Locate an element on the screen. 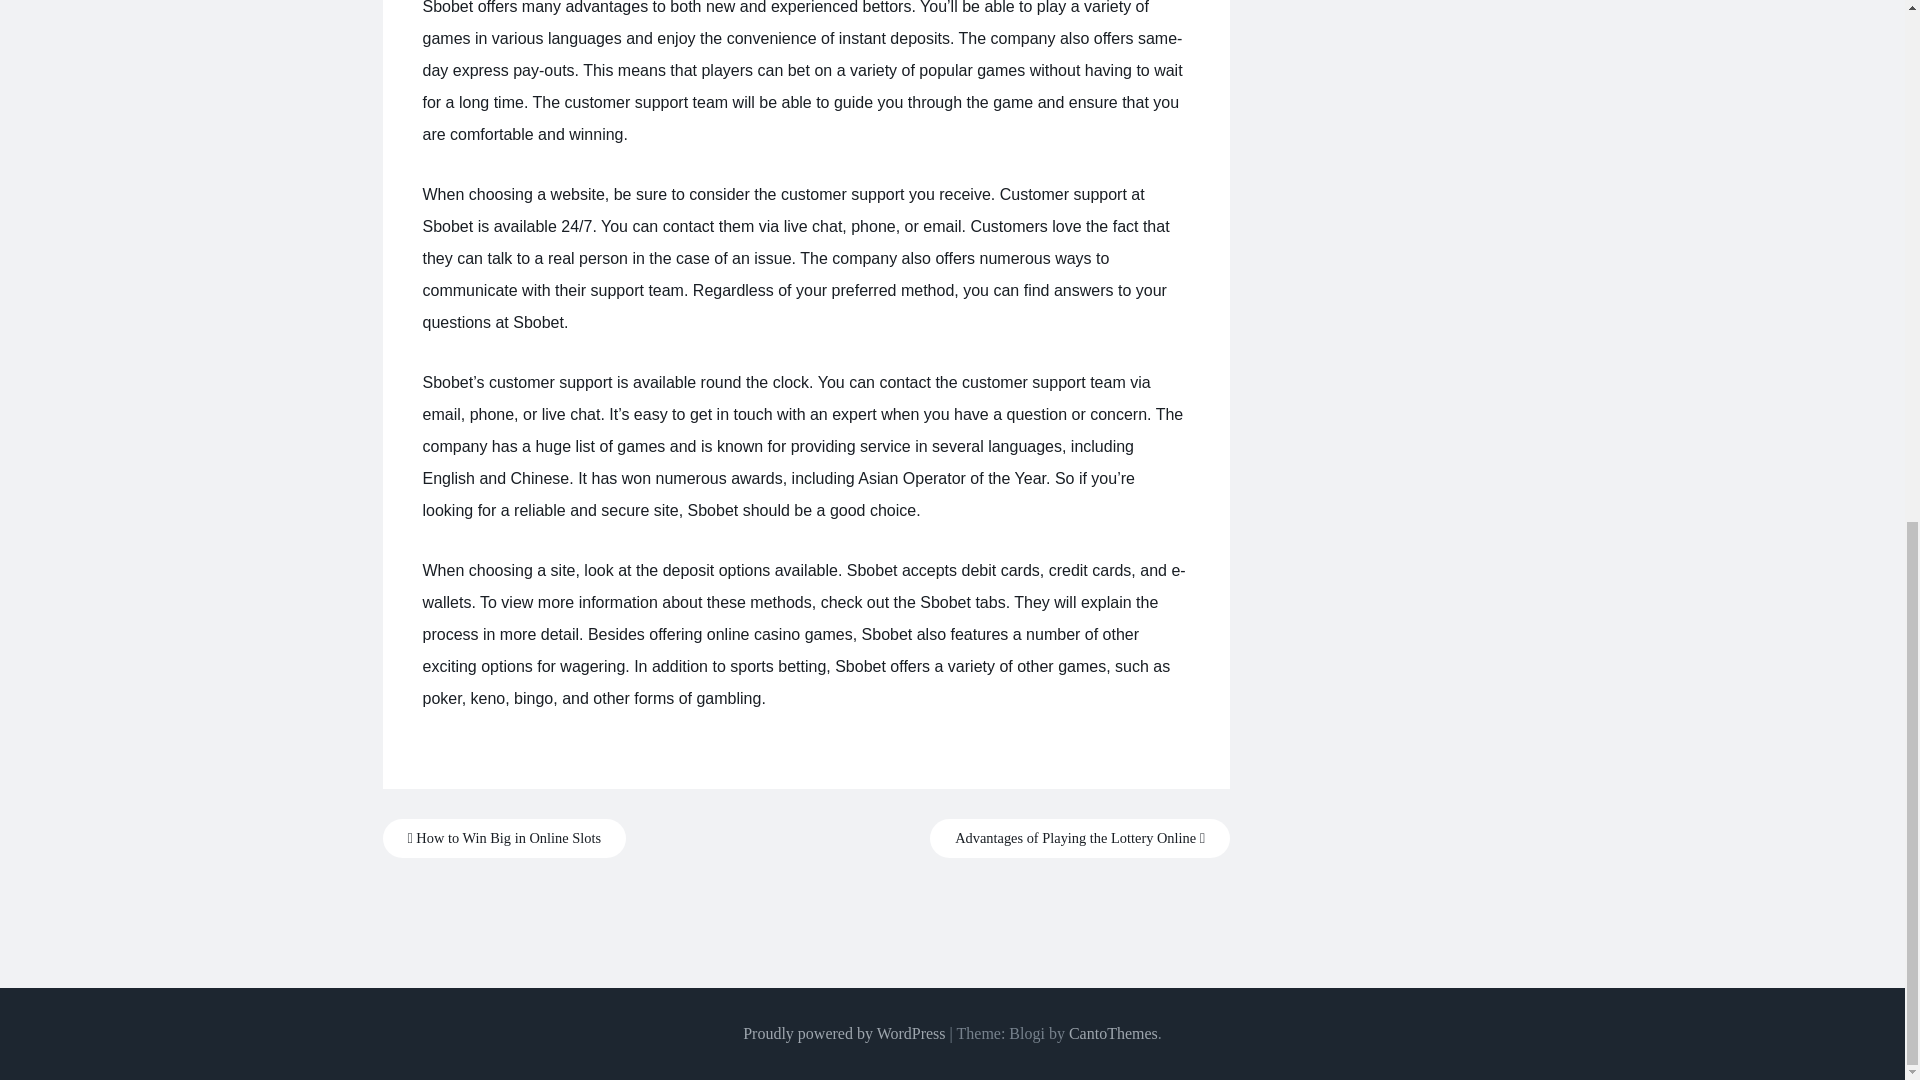 This screenshot has height=1080, width=1920. How to Win Big in Online Slots is located at coordinates (504, 838).